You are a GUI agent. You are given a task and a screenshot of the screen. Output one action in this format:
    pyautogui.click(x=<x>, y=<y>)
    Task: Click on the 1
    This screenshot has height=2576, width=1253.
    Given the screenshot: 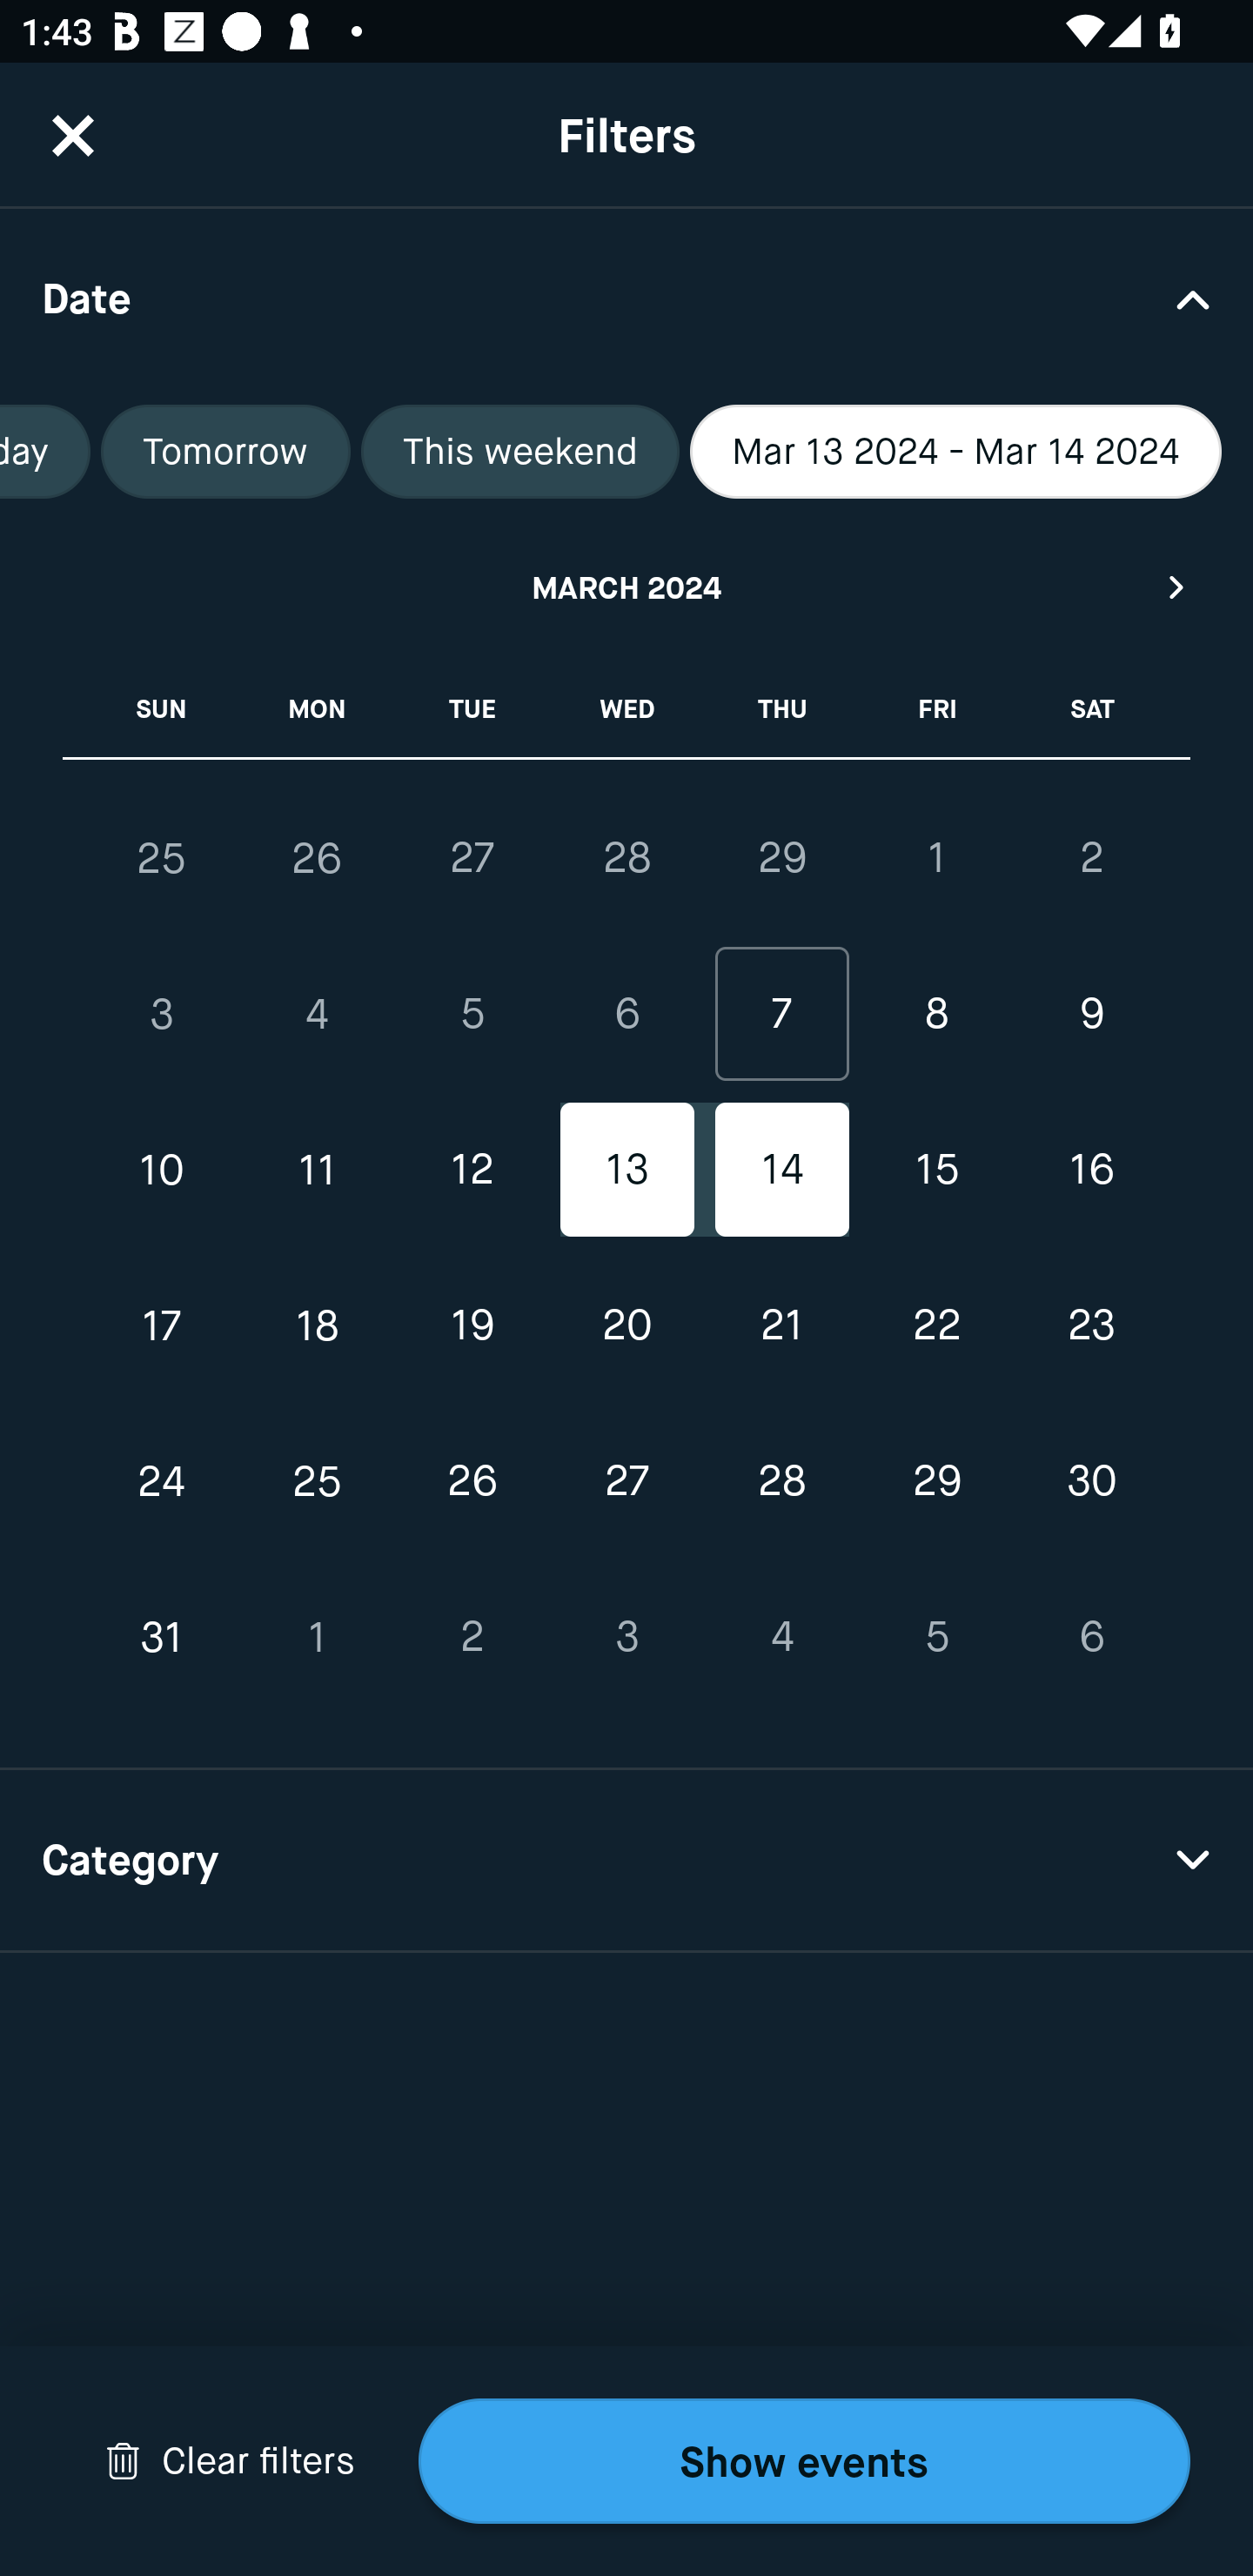 What is the action you would take?
    pyautogui.click(x=936, y=857)
    